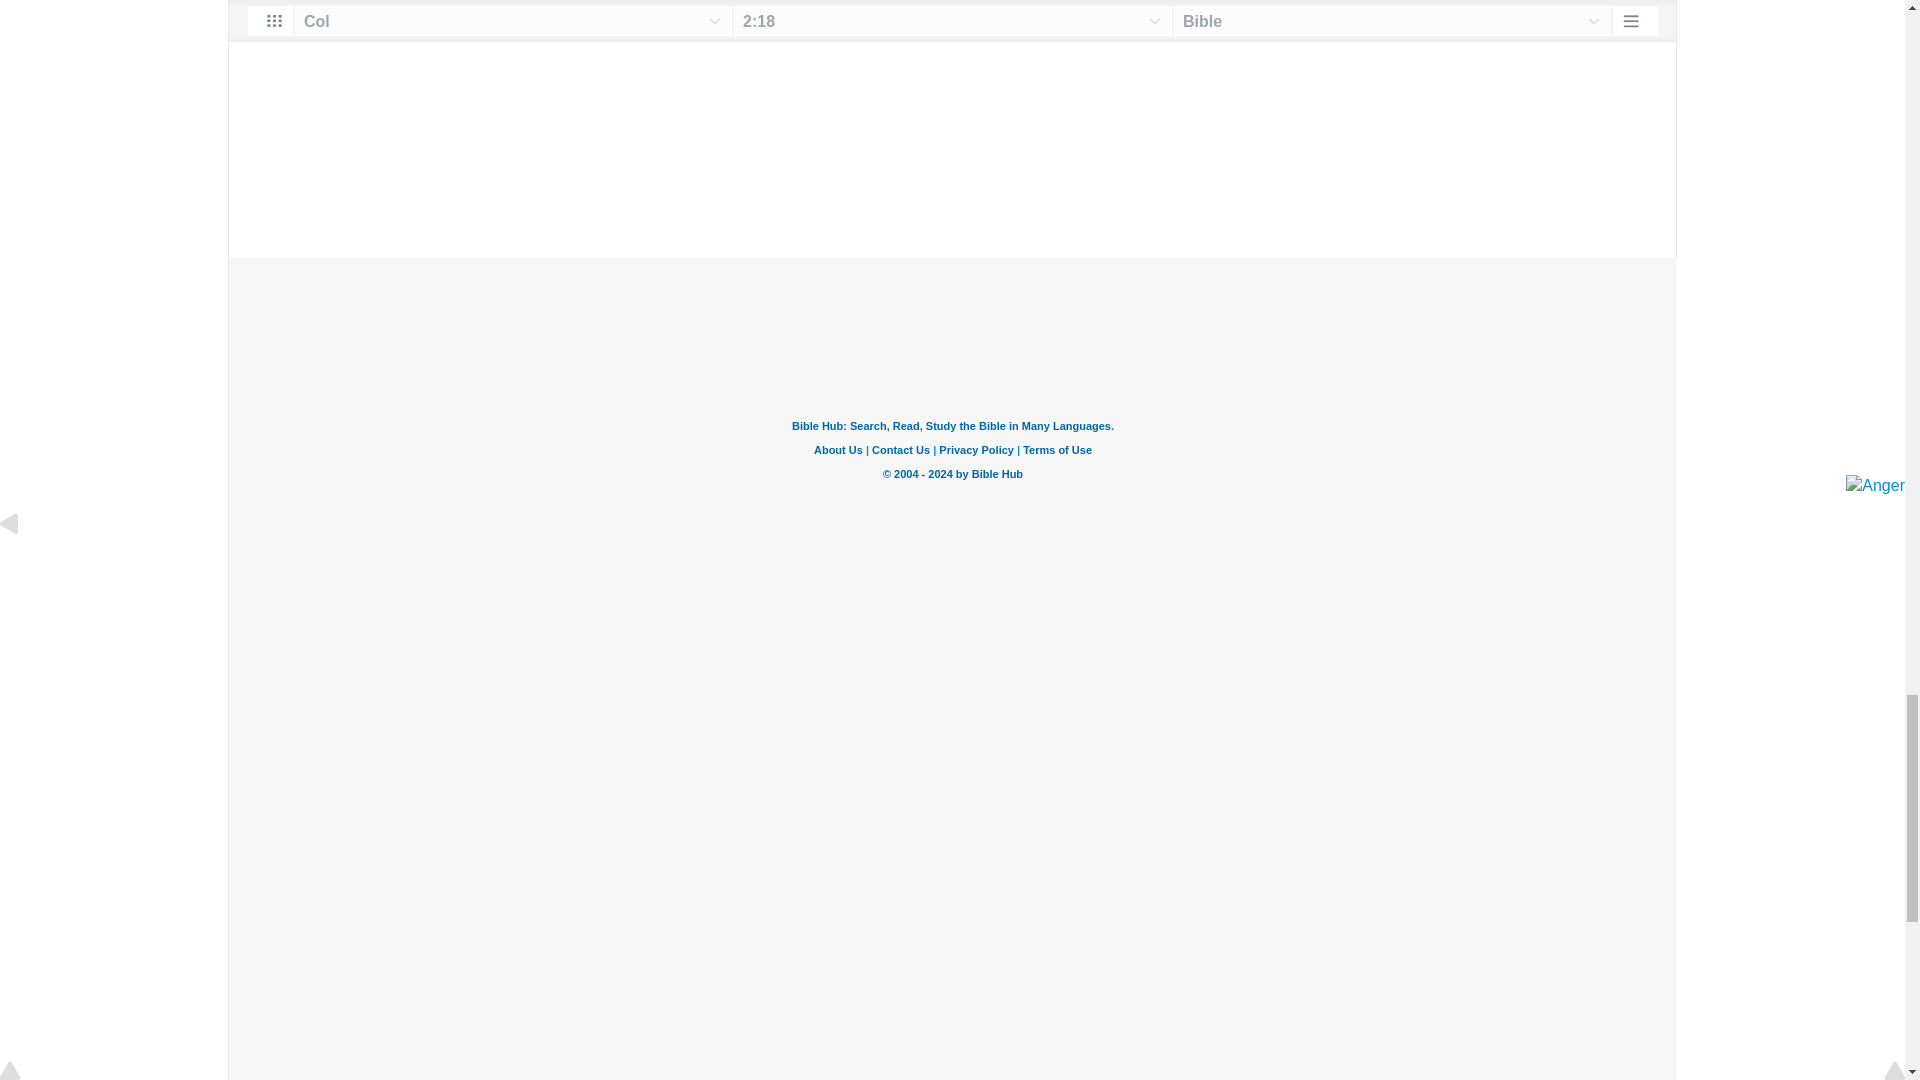 The height and width of the screenshot is (1080, 1920). Describe the element at coordinates (952, 136) in the screenshot. I see `Advertisement` at that location.